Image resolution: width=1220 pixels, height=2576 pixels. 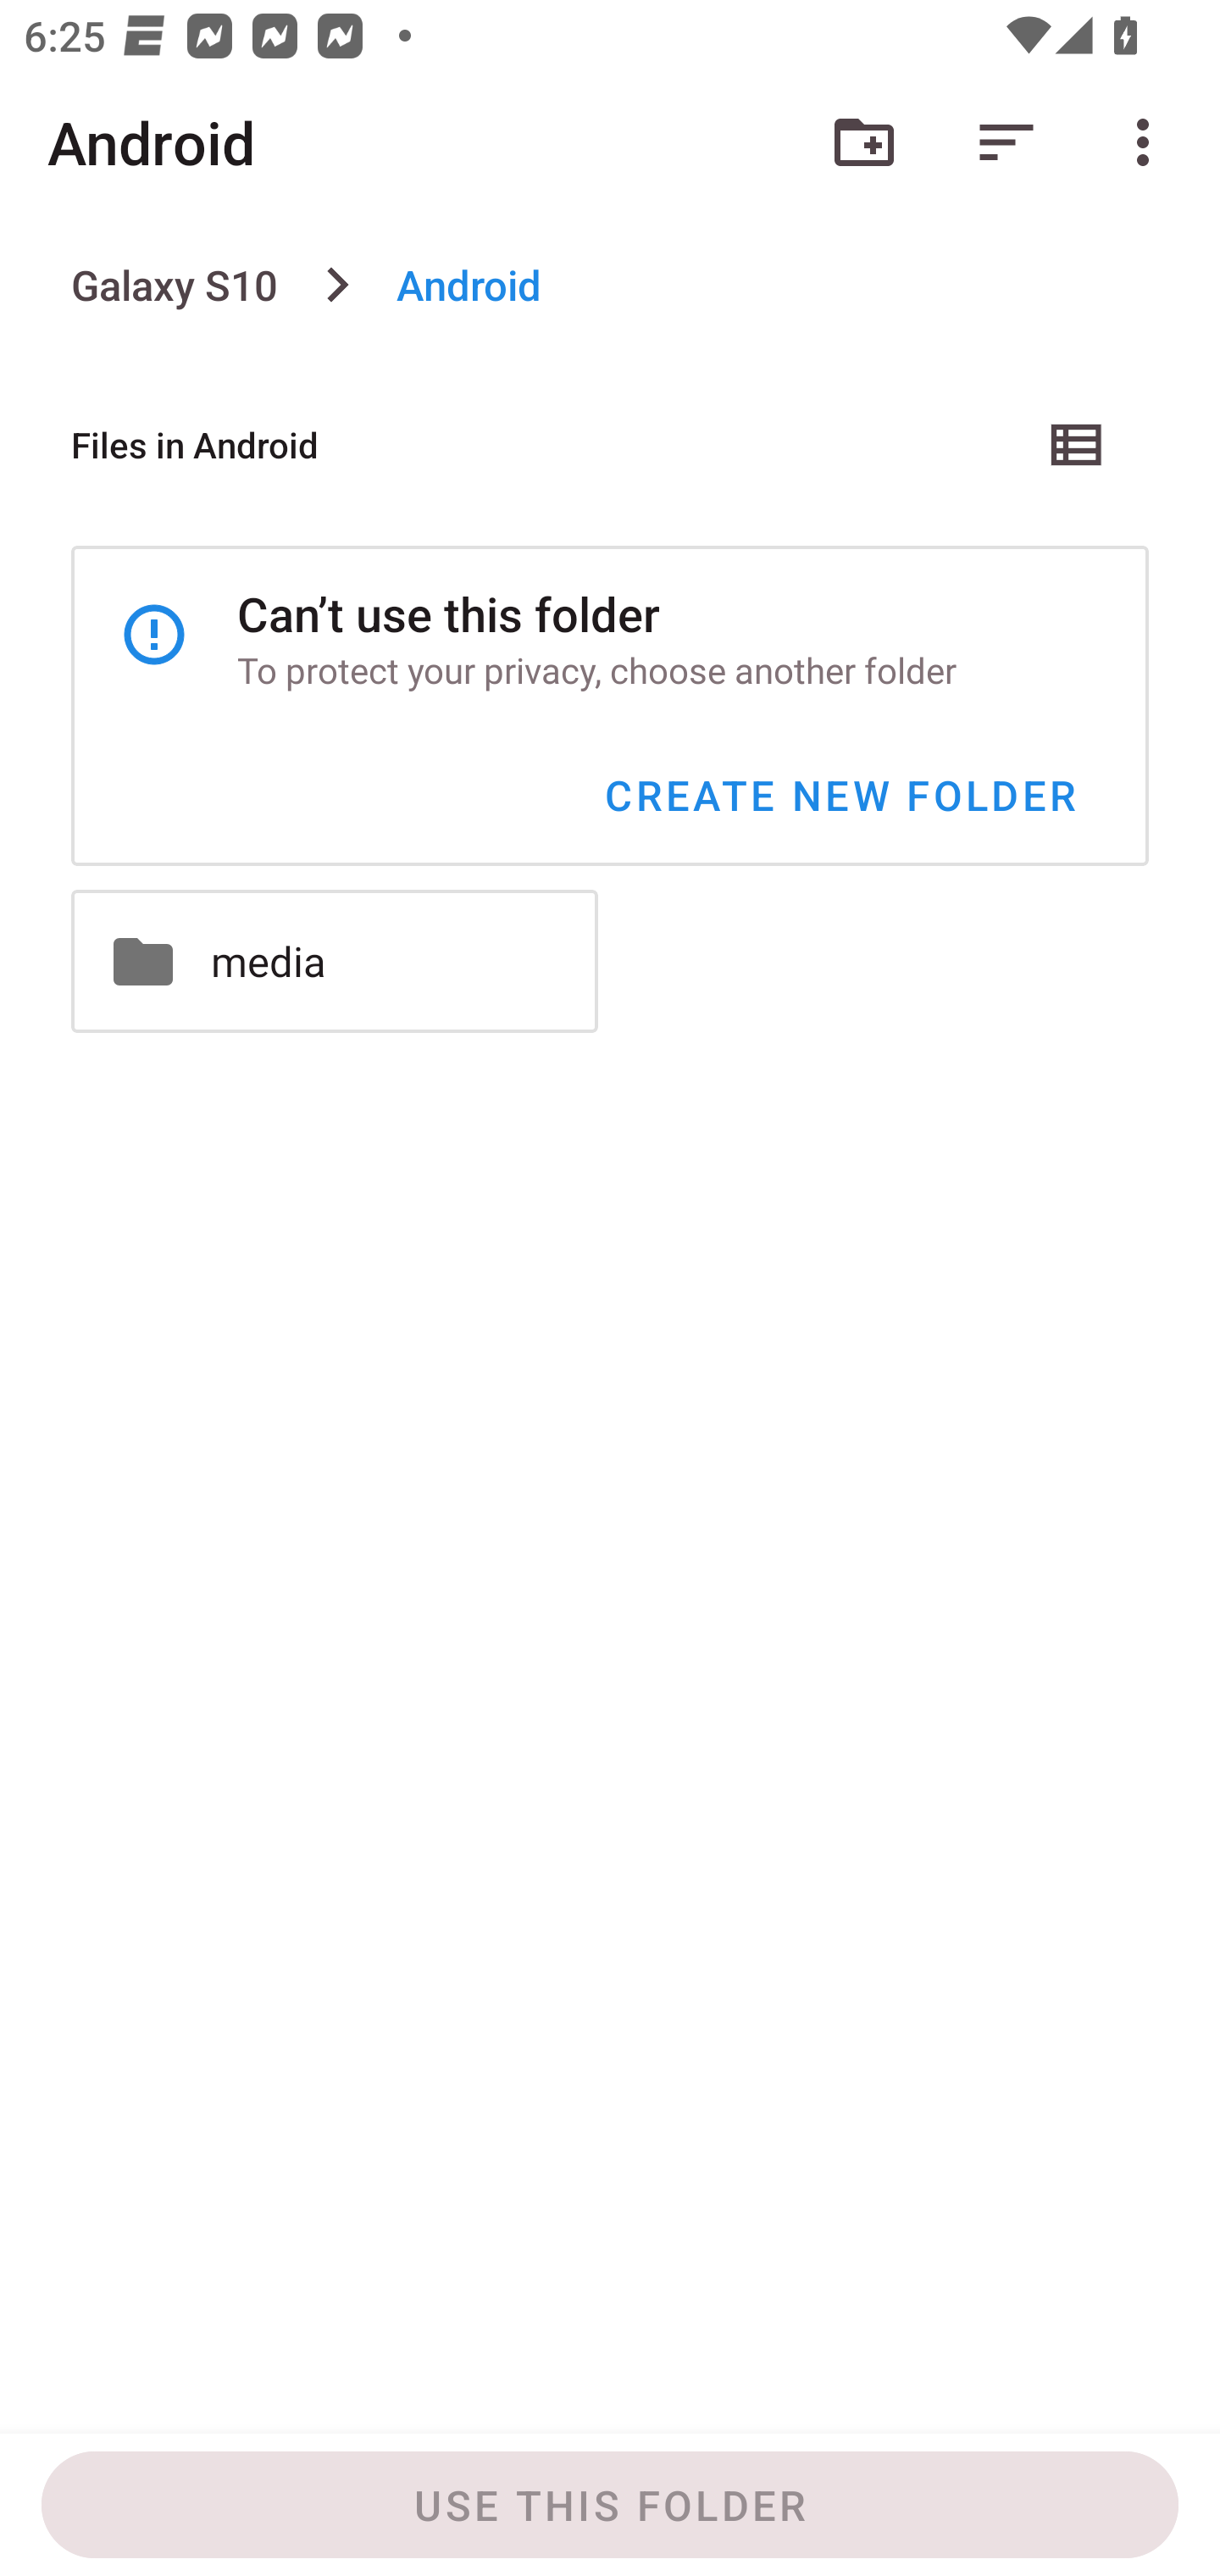 What do you see at coordinates (840, 795) in the screenshot?
I see `CREATE NEW FOLDER` at bounding box center [840, 795].